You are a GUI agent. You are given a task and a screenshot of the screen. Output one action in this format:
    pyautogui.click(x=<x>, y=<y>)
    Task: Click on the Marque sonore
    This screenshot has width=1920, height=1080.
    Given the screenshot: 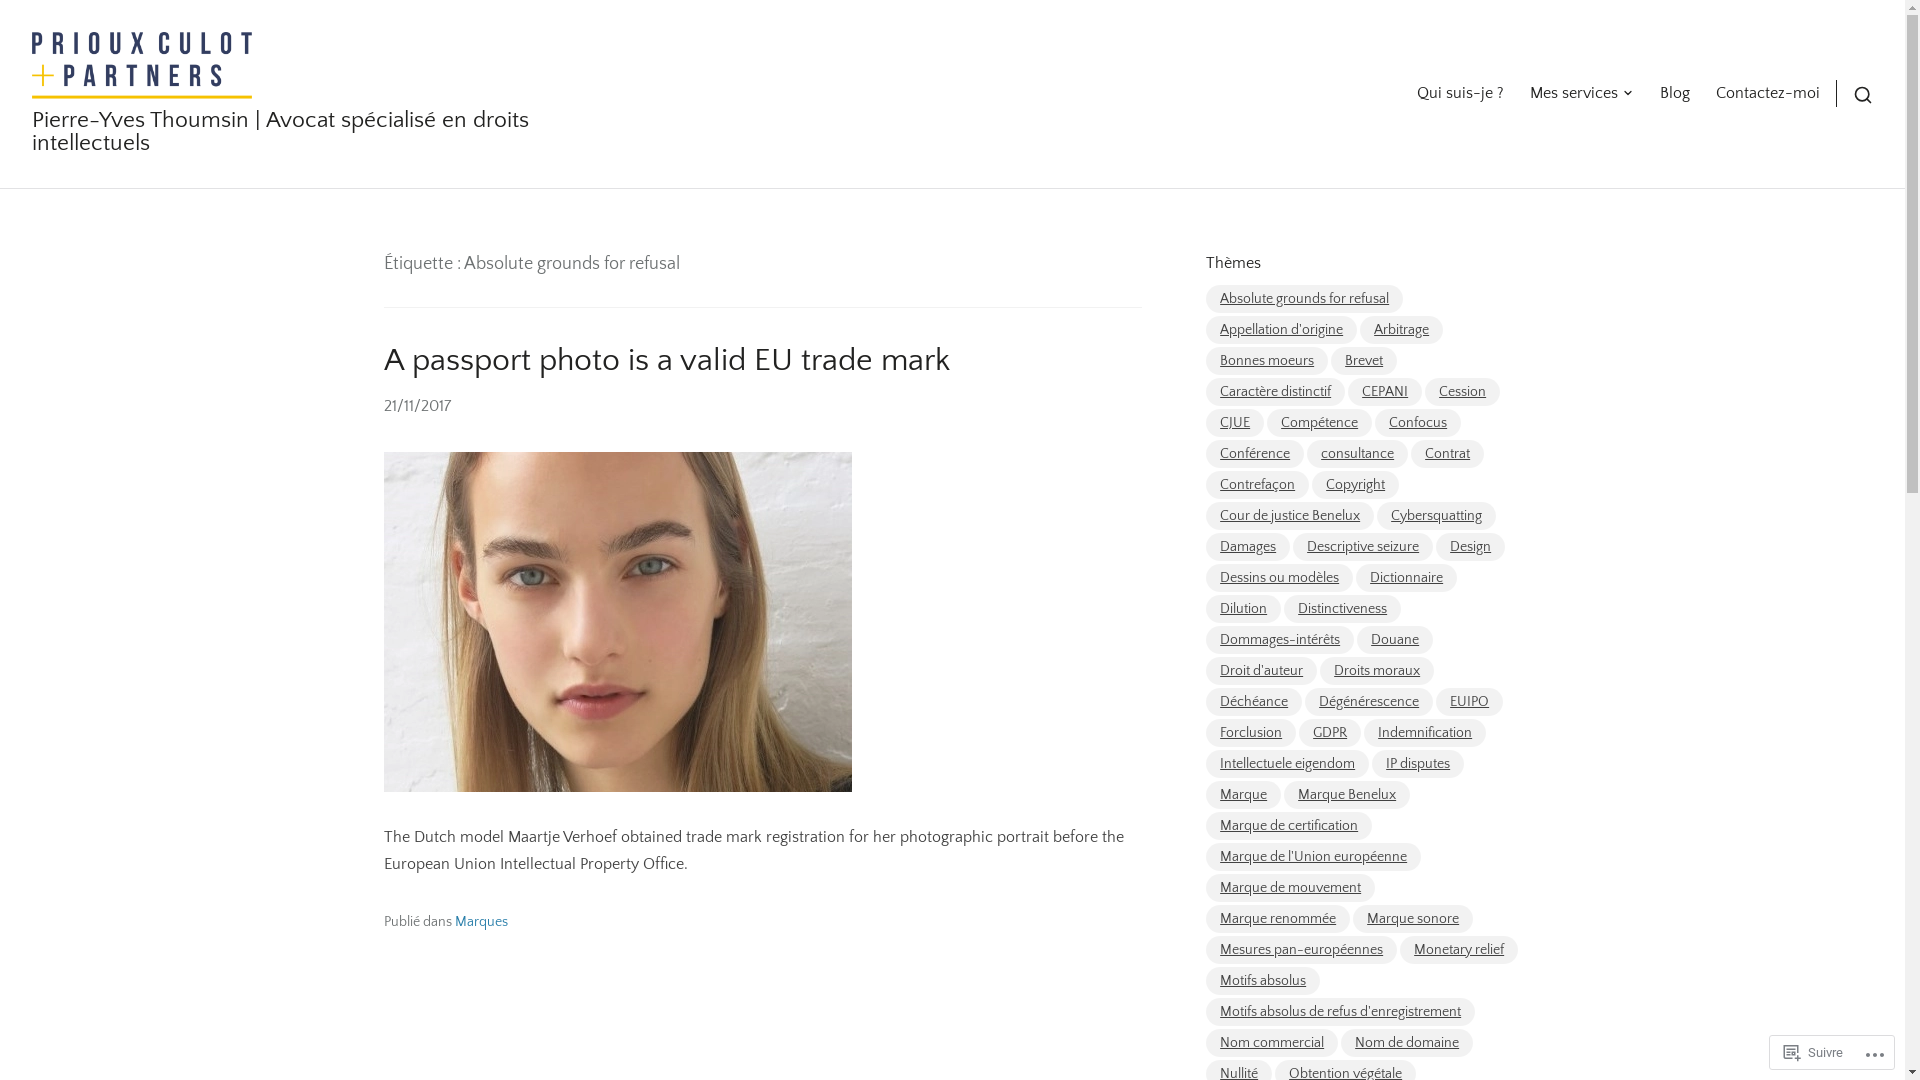 What is the action you would take?
    pyautogui.click(x=1413, y=918)
    